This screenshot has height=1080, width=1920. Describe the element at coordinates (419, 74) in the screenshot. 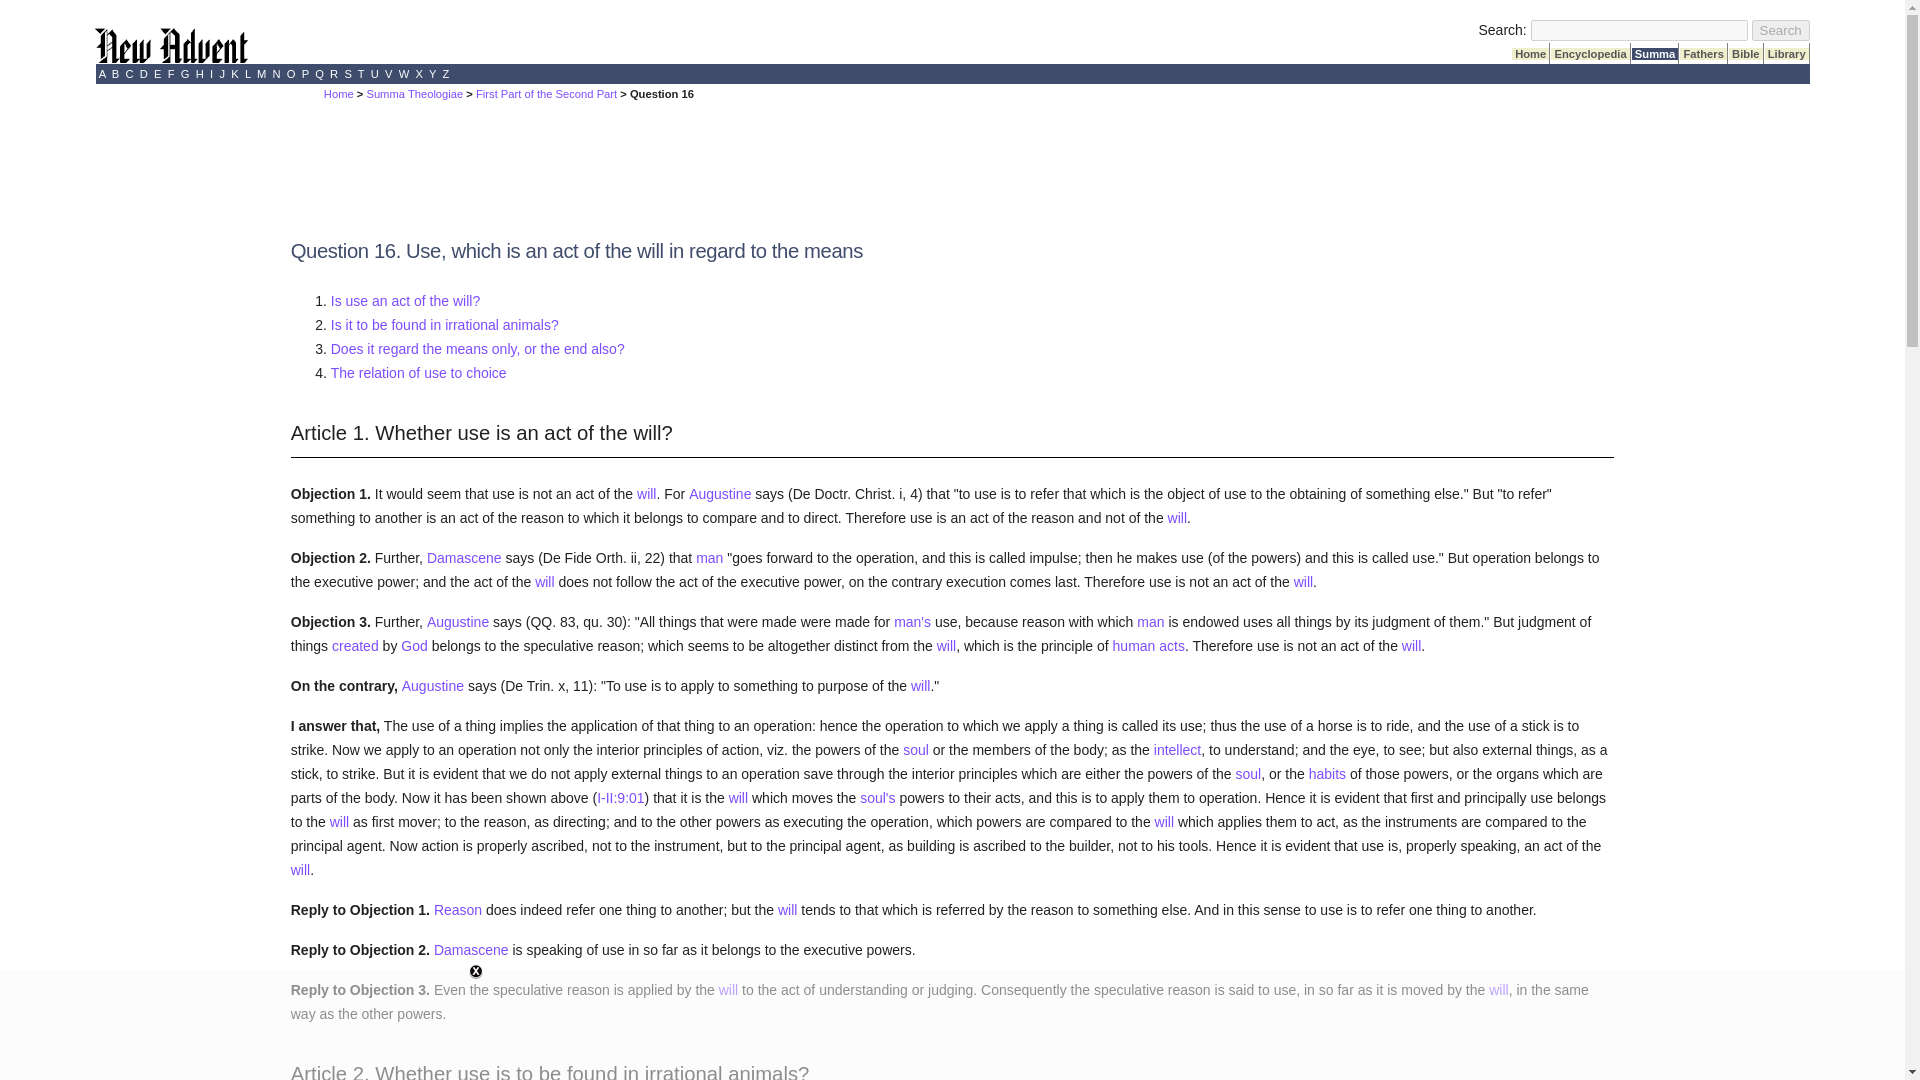

I see ` X ` at that location.